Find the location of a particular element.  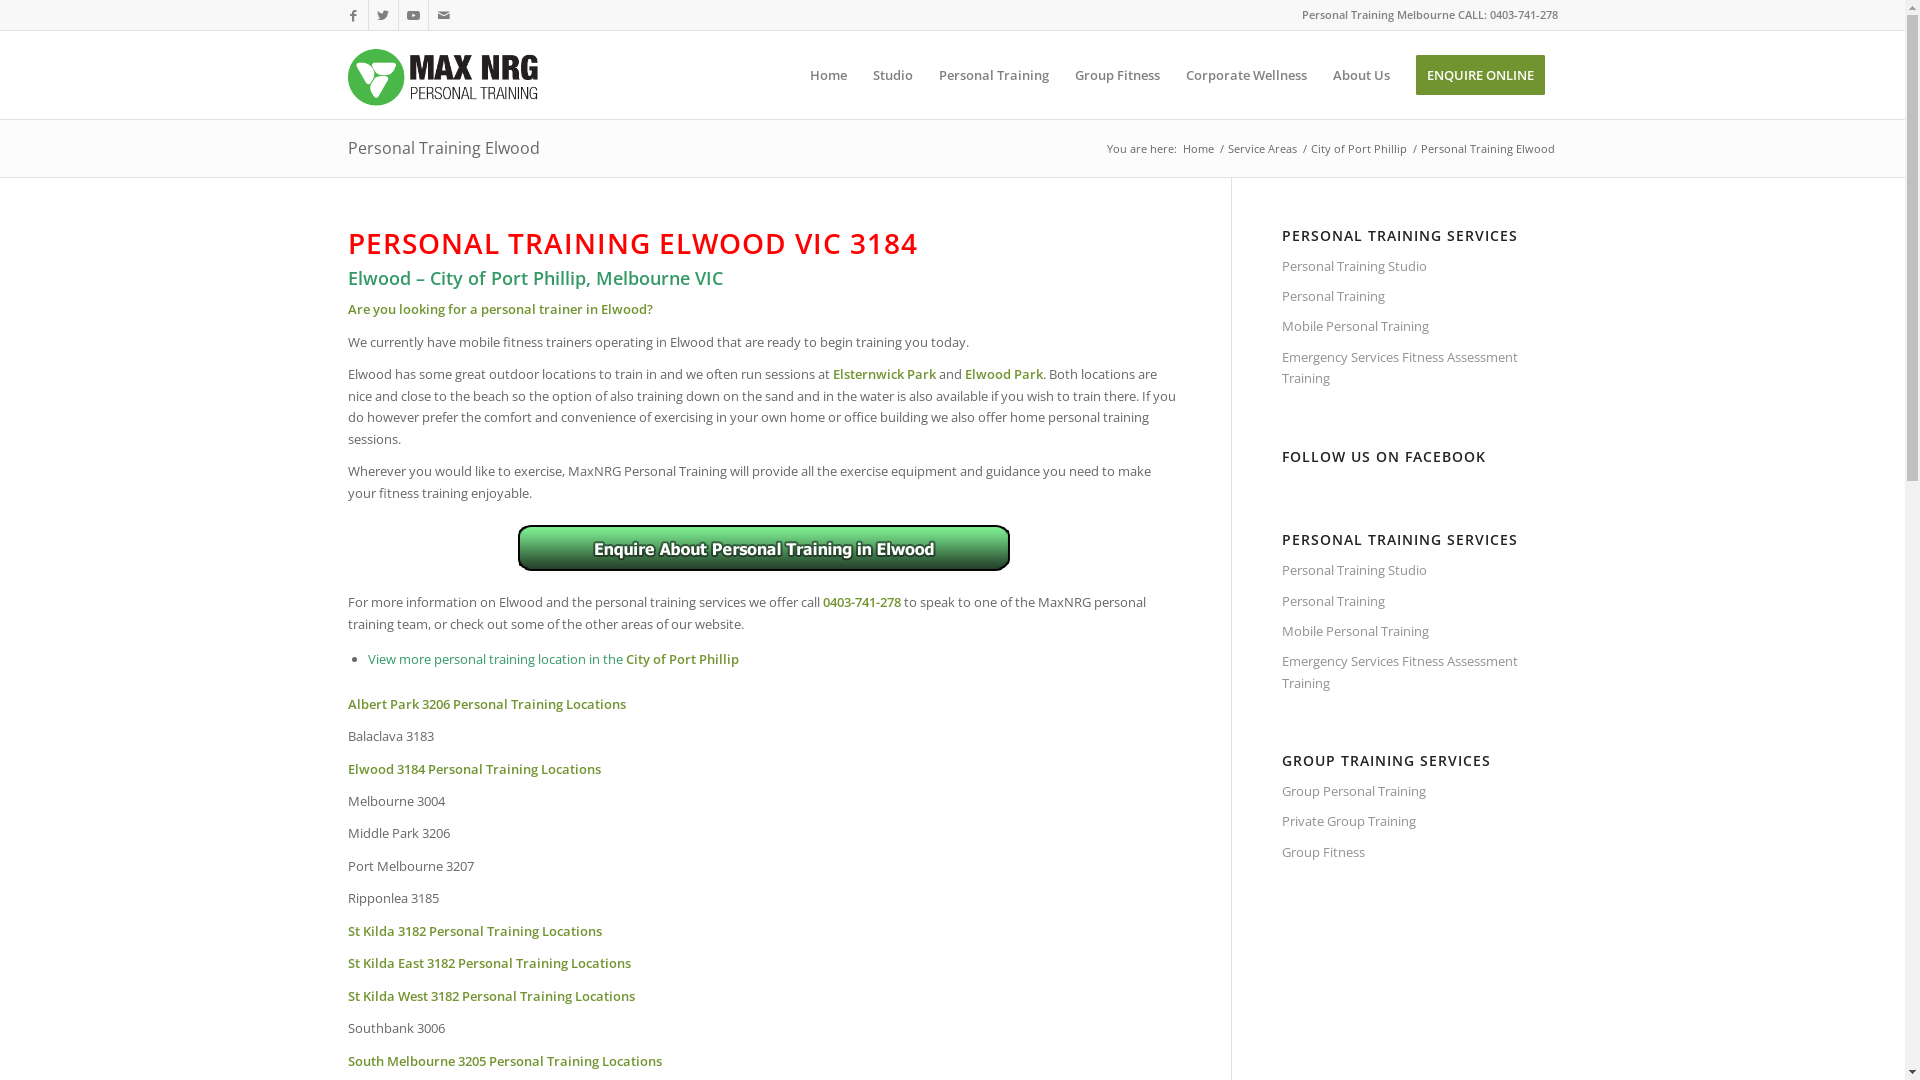

Studio is located at coordinates (893, 75).